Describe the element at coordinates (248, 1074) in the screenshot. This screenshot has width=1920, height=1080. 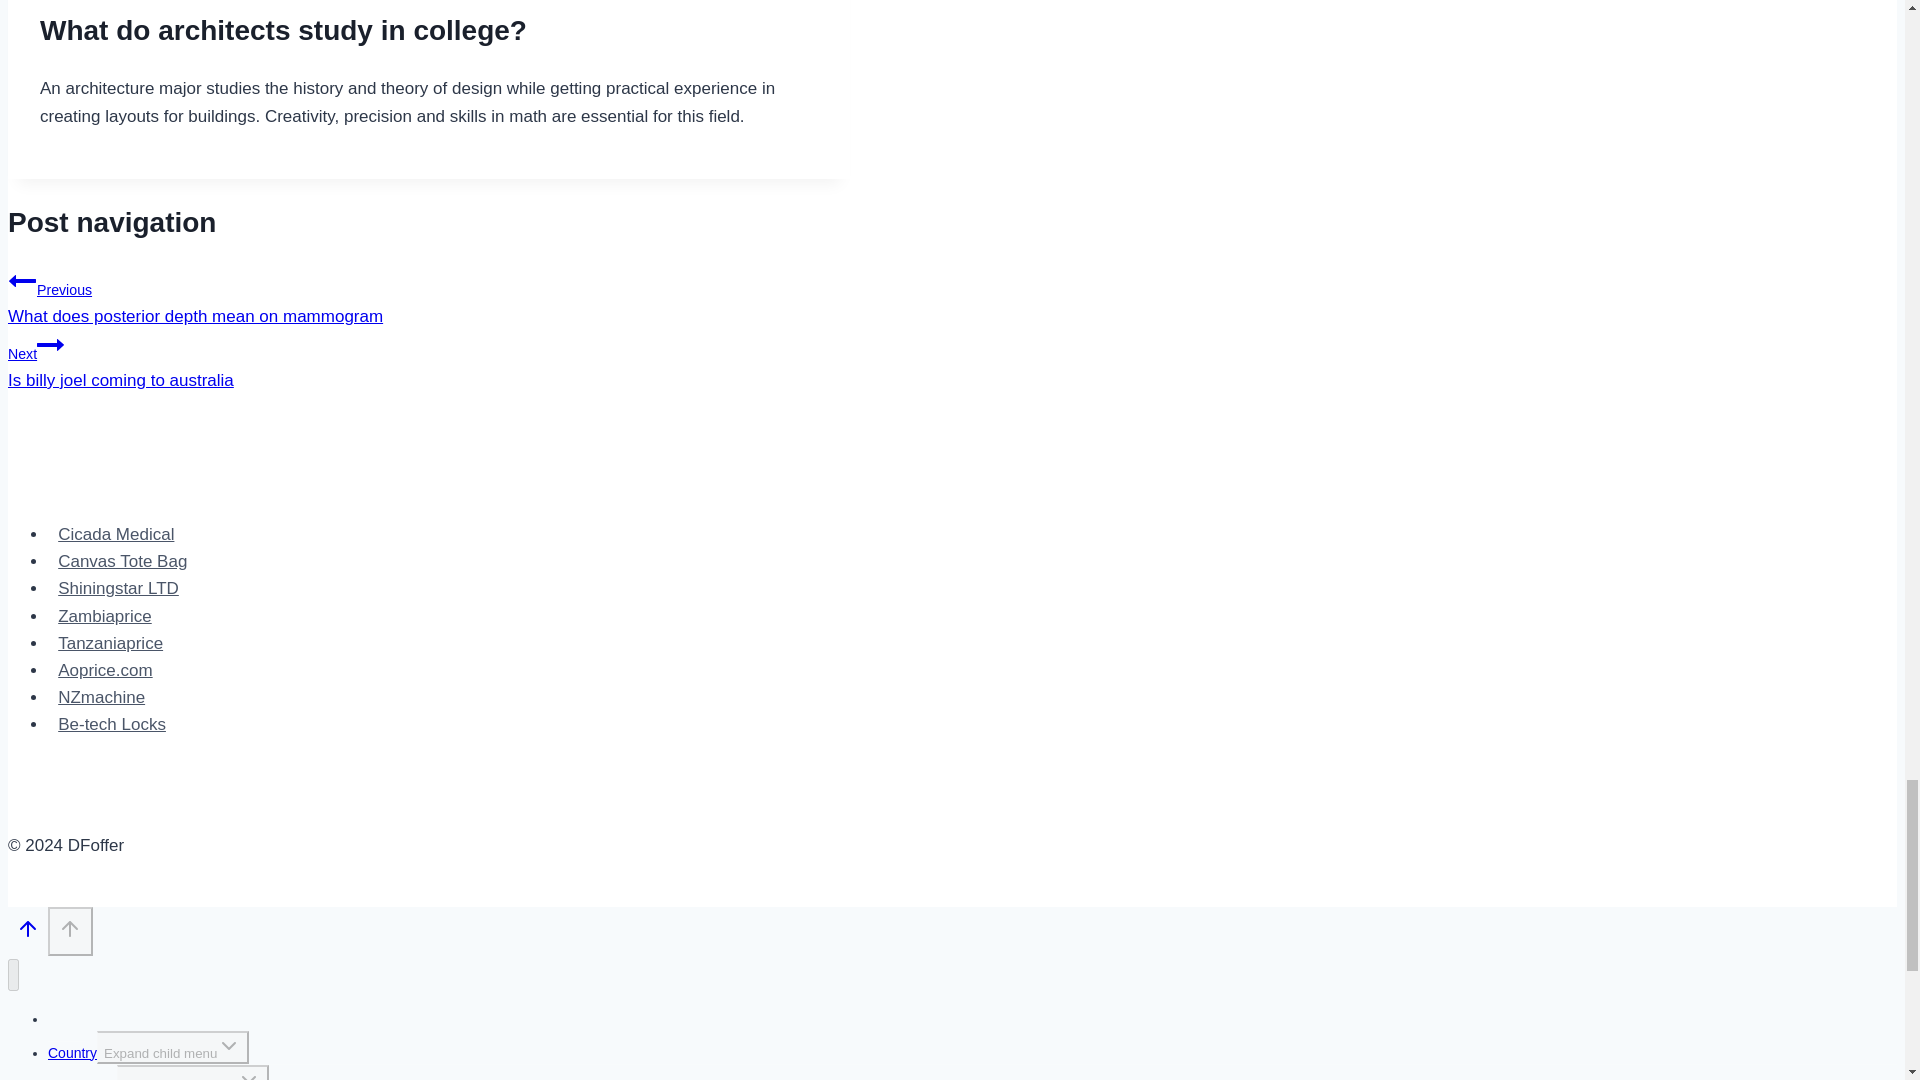
I see `Expand` at that location.